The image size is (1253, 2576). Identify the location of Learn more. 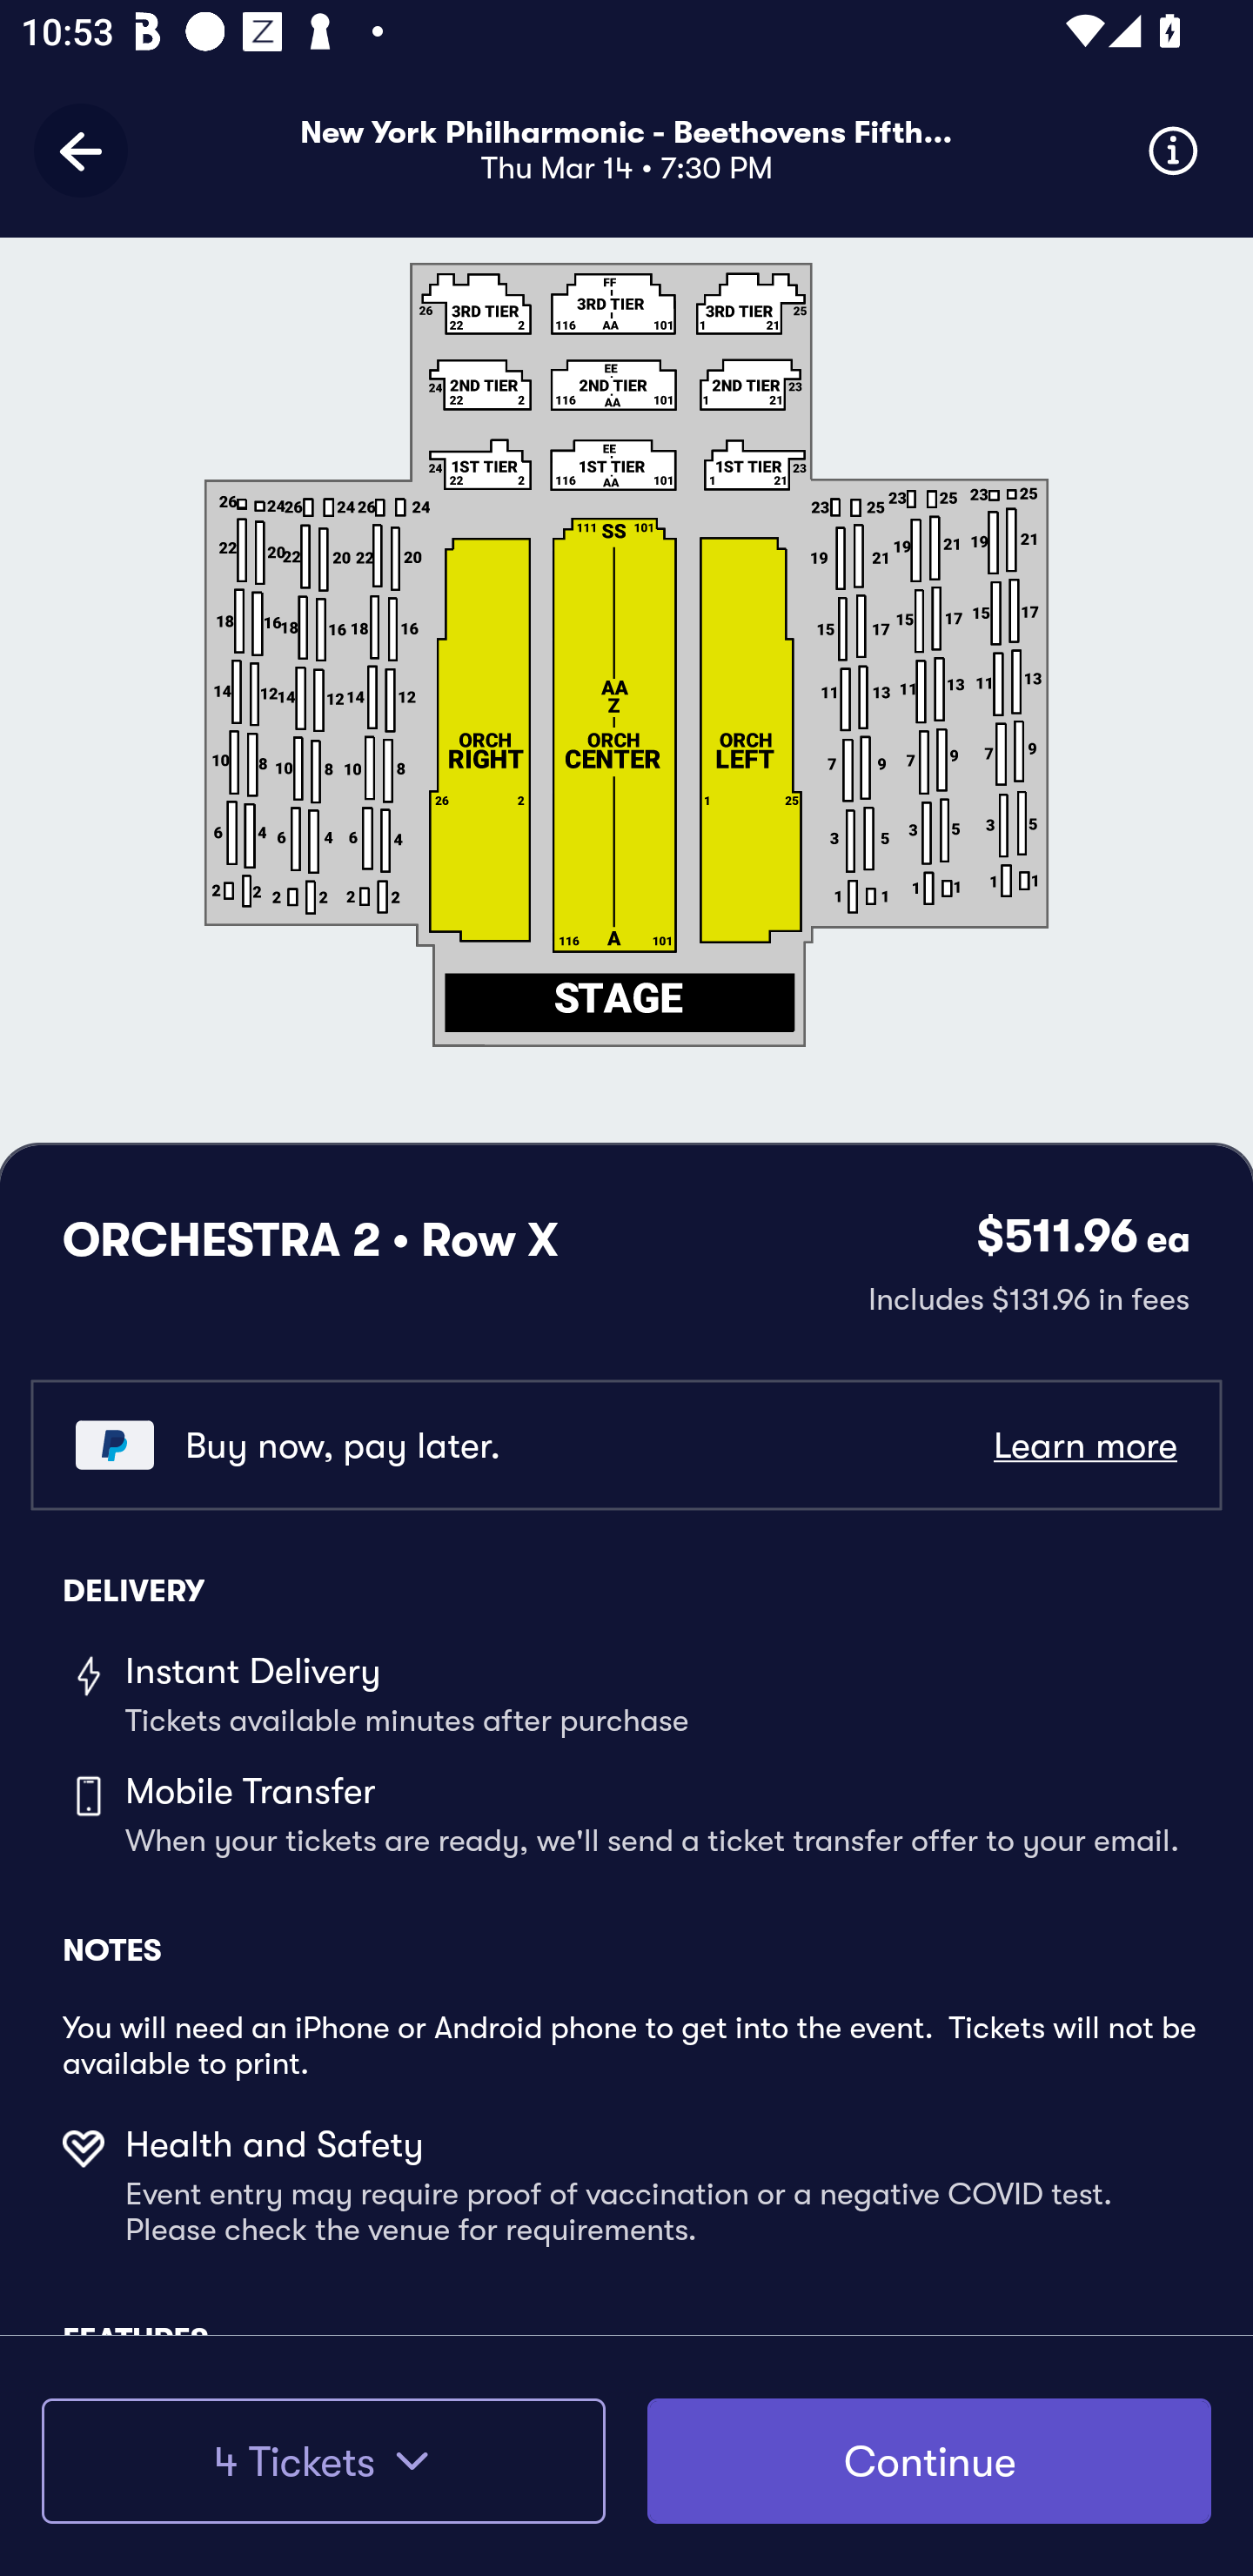
(1084, 1446).